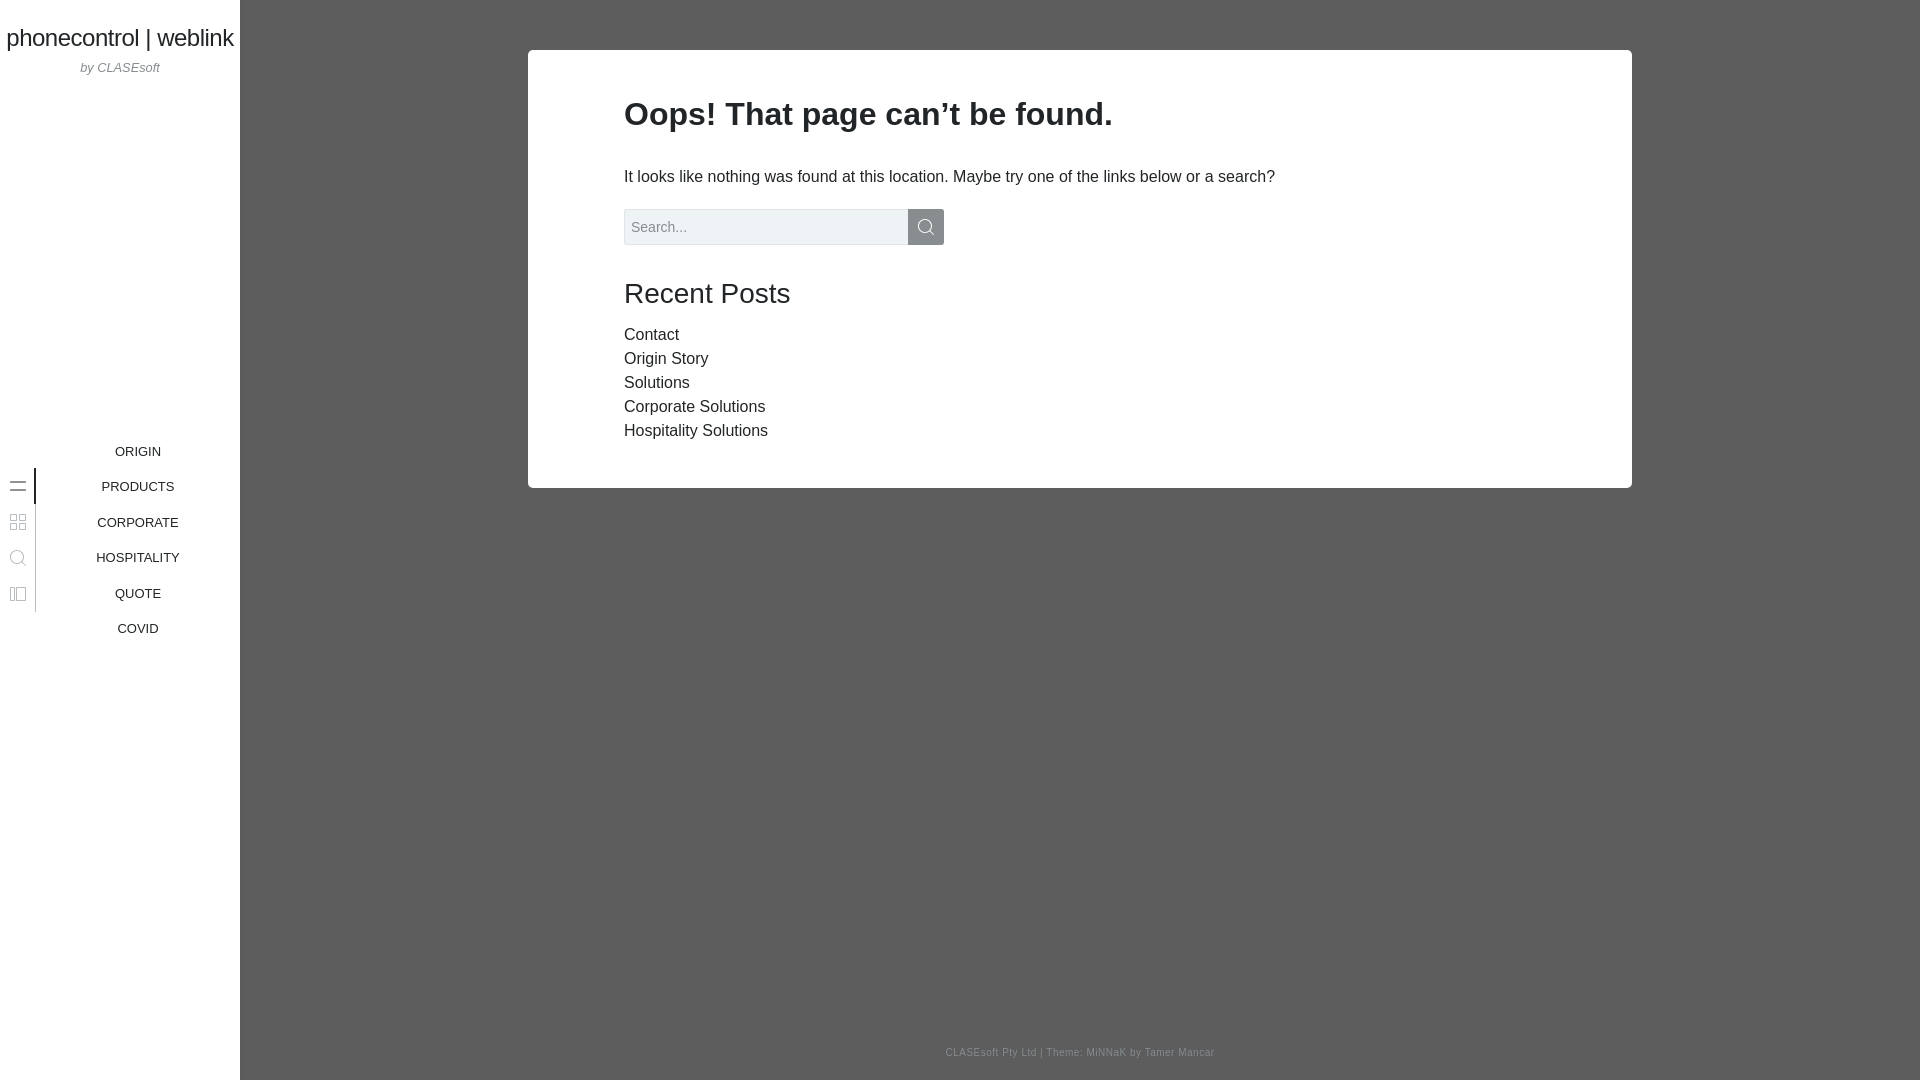 Image resolution: width=1920 pixels, height=1080 pixels. What do you see at coordinates (137, 628) in the screenshot?
I see `COVID` at bounding box center [137, 628].